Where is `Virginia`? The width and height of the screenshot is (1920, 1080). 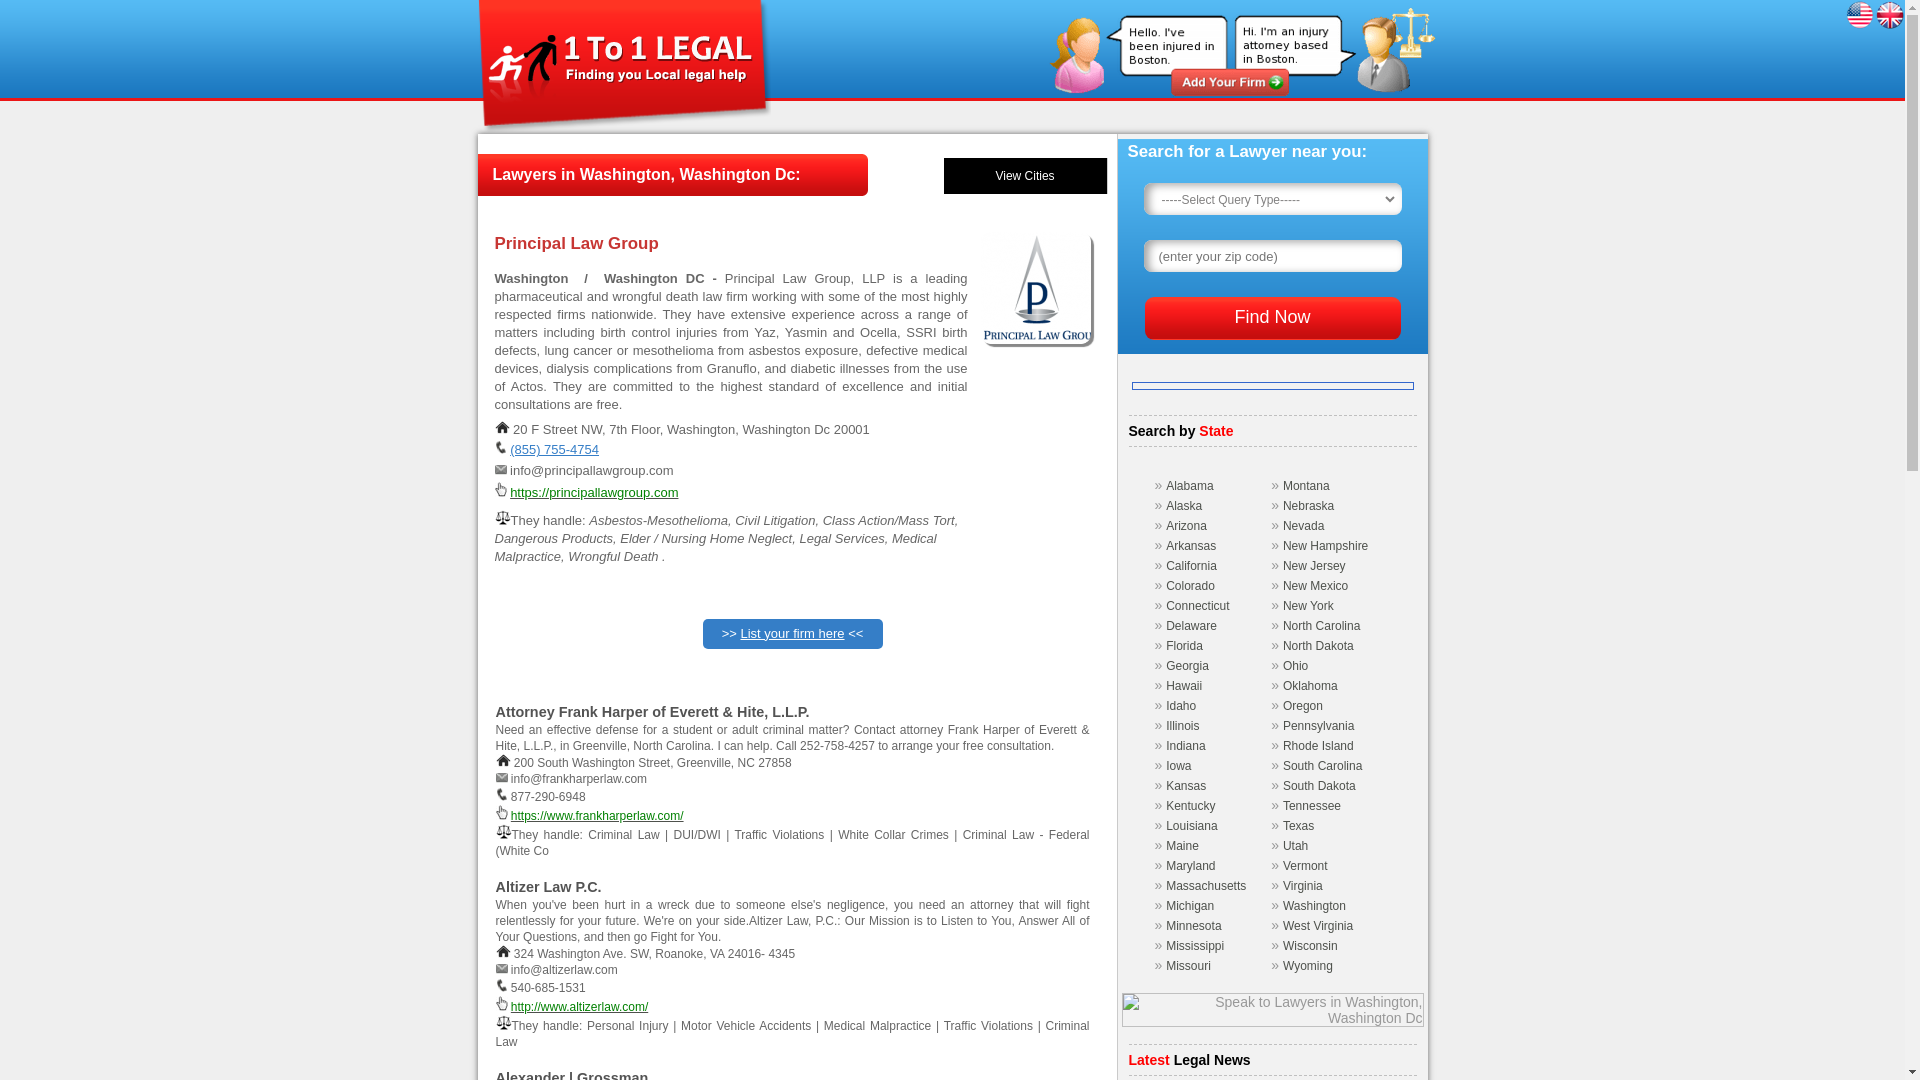
Virginia is located at coordinates (1303, 886).